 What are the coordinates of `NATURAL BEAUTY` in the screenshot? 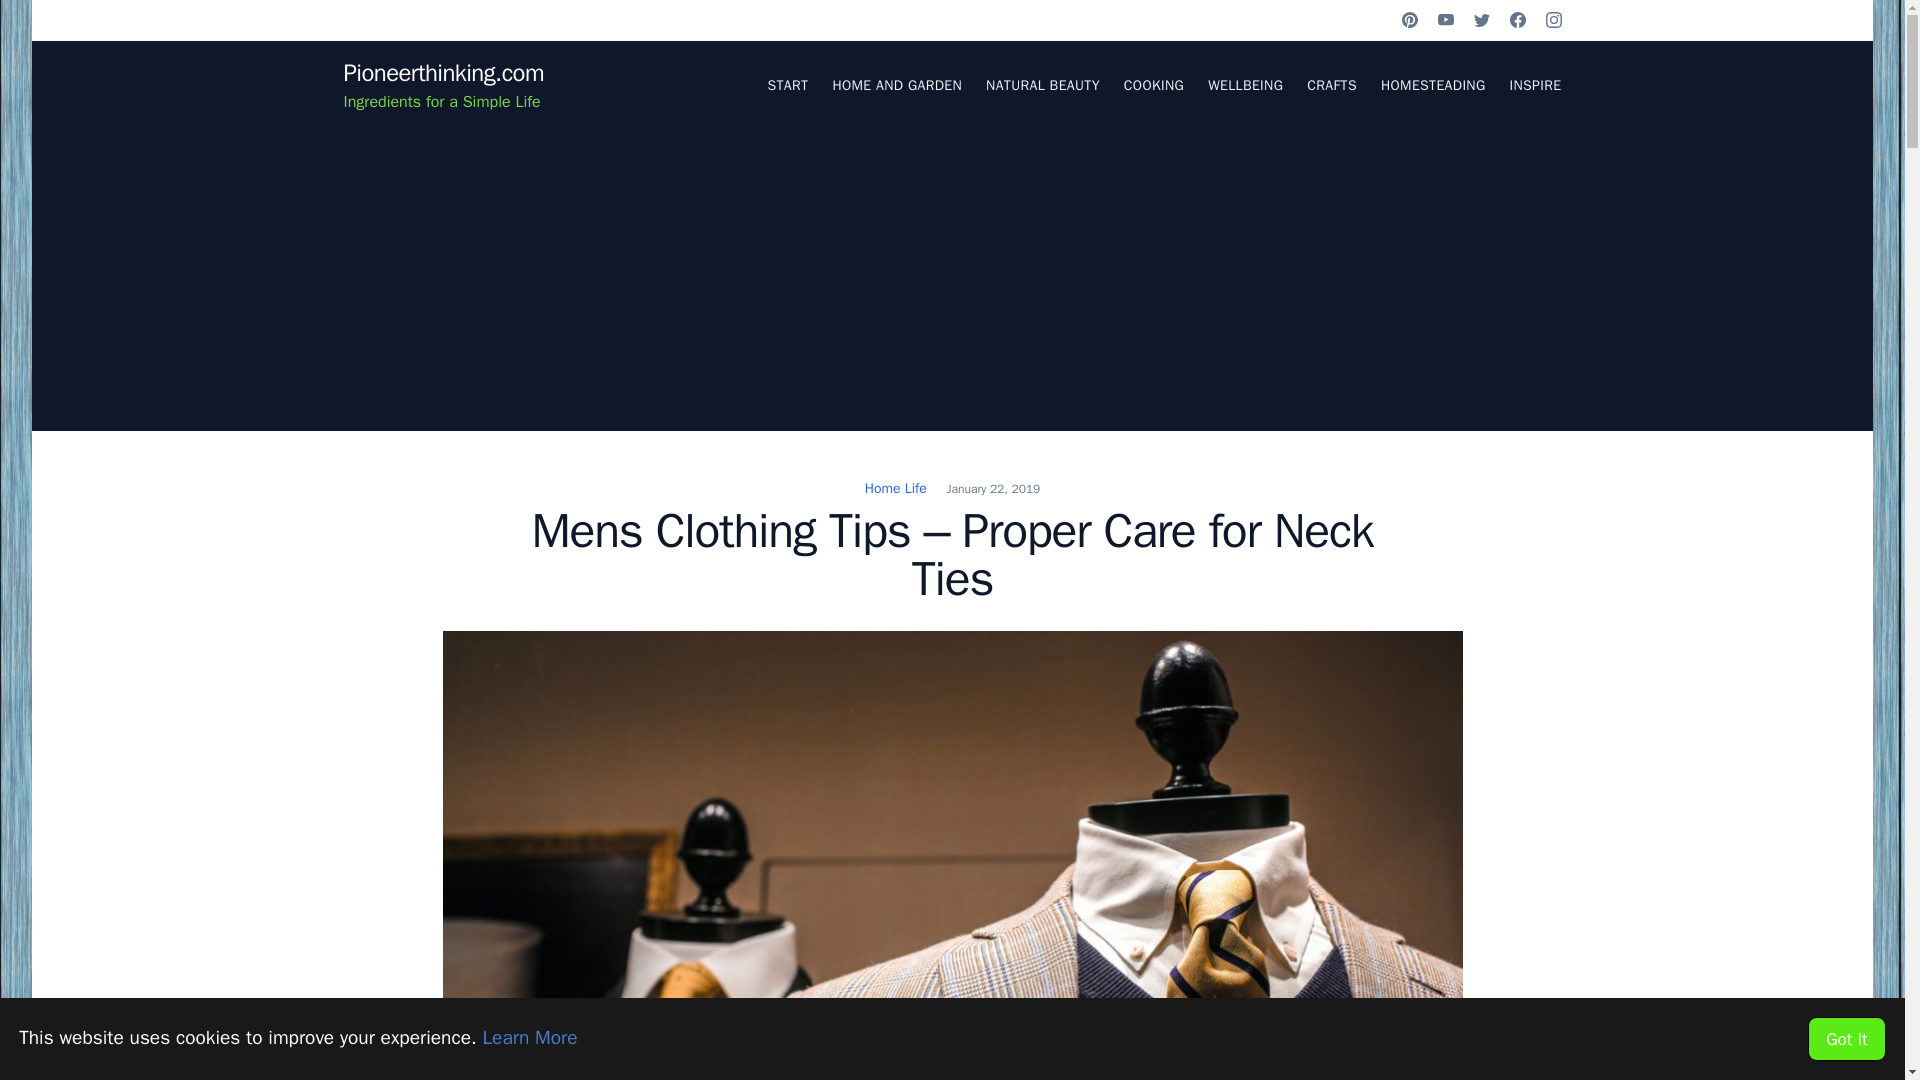 It's located at (1043, 84).